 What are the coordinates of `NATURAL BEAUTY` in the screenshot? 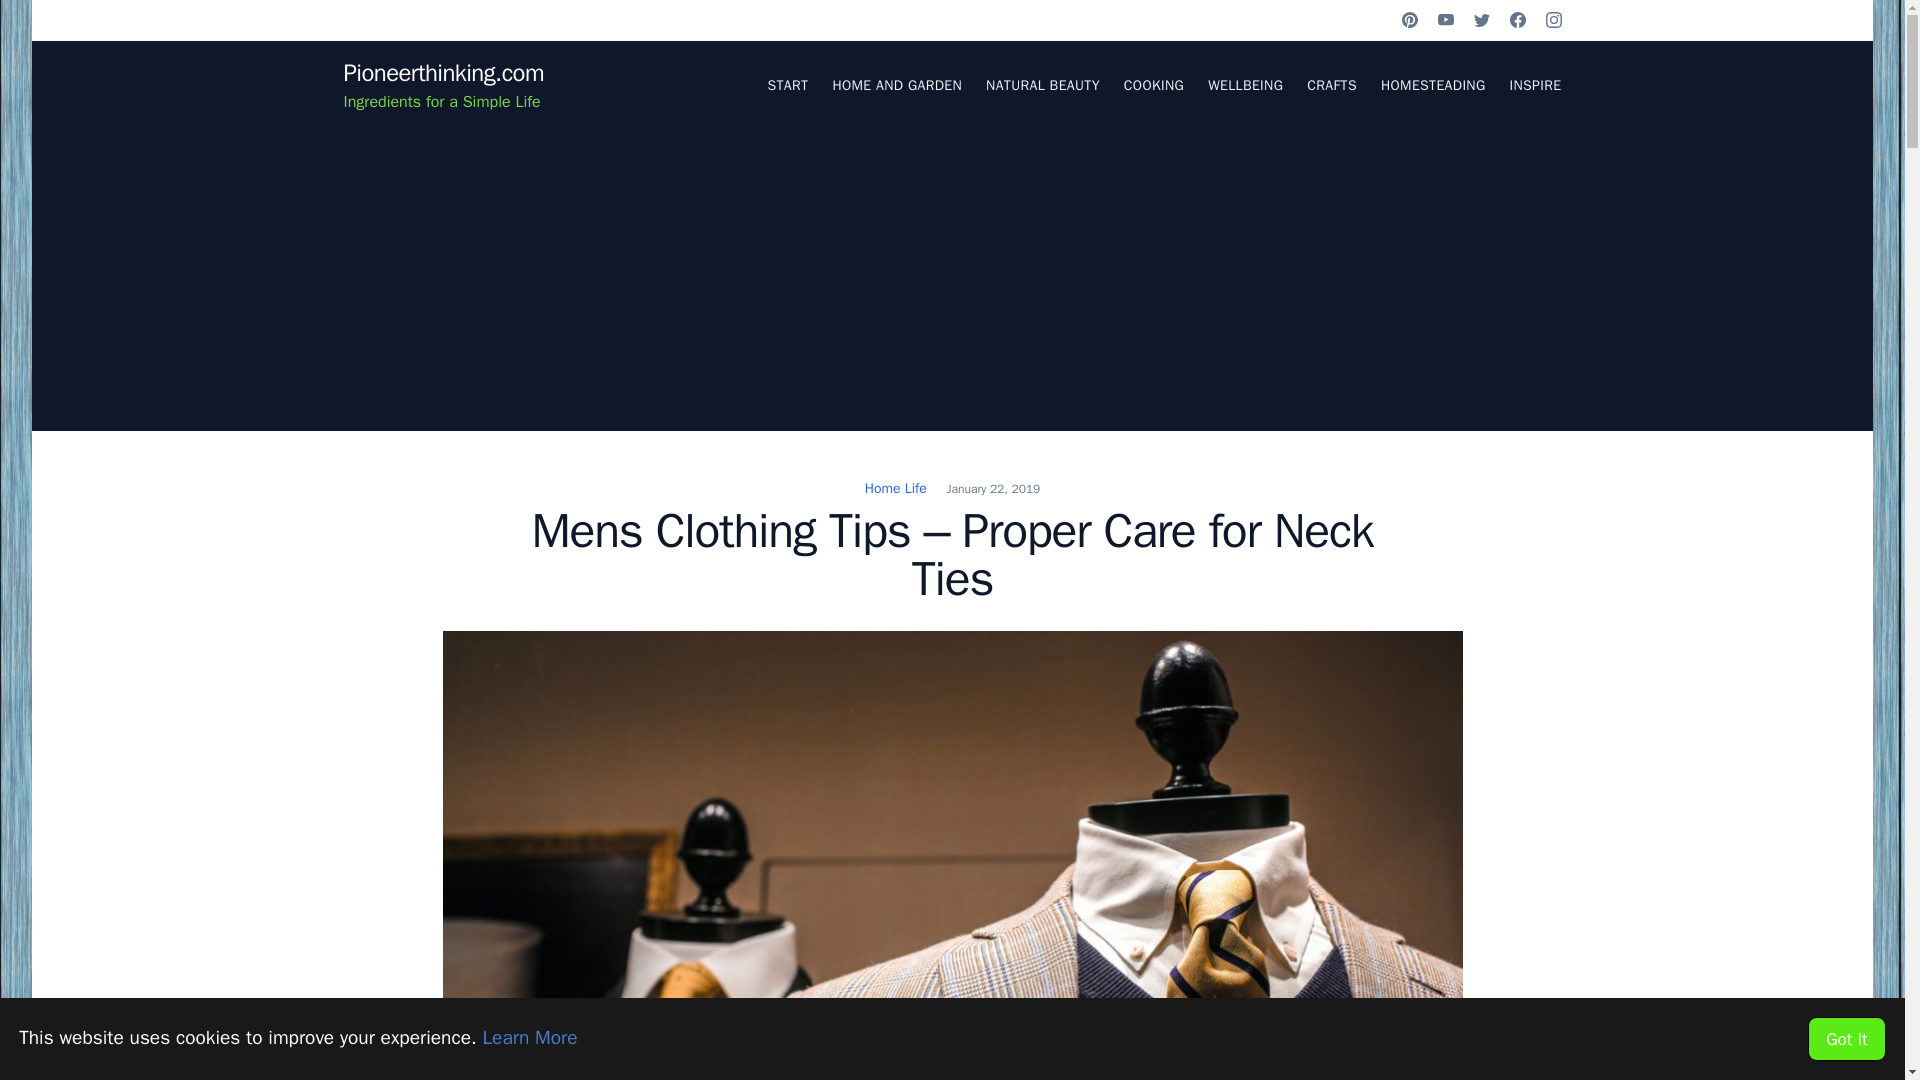 It's located at (1043, 84).